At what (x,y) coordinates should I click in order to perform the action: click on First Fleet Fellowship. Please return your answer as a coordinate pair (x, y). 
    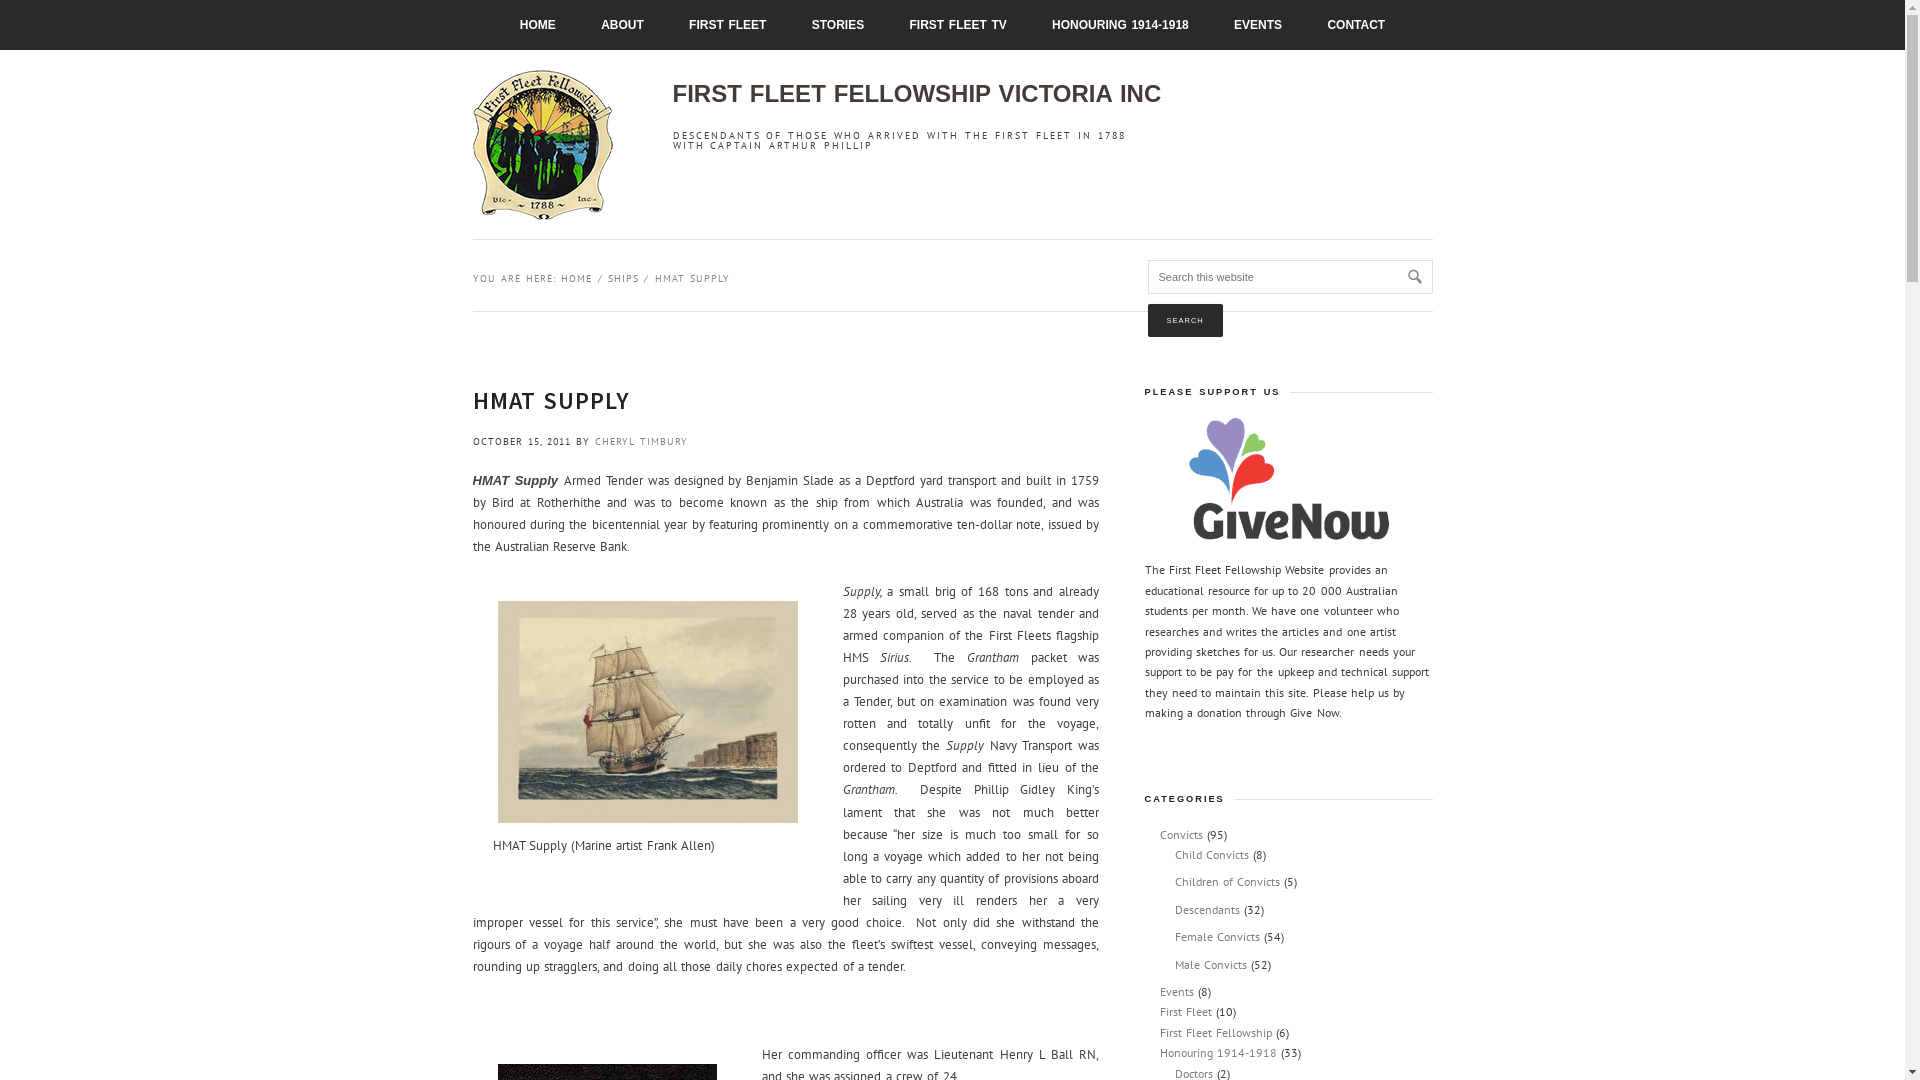
    Looking at the image, I should click on (1216, 1032).